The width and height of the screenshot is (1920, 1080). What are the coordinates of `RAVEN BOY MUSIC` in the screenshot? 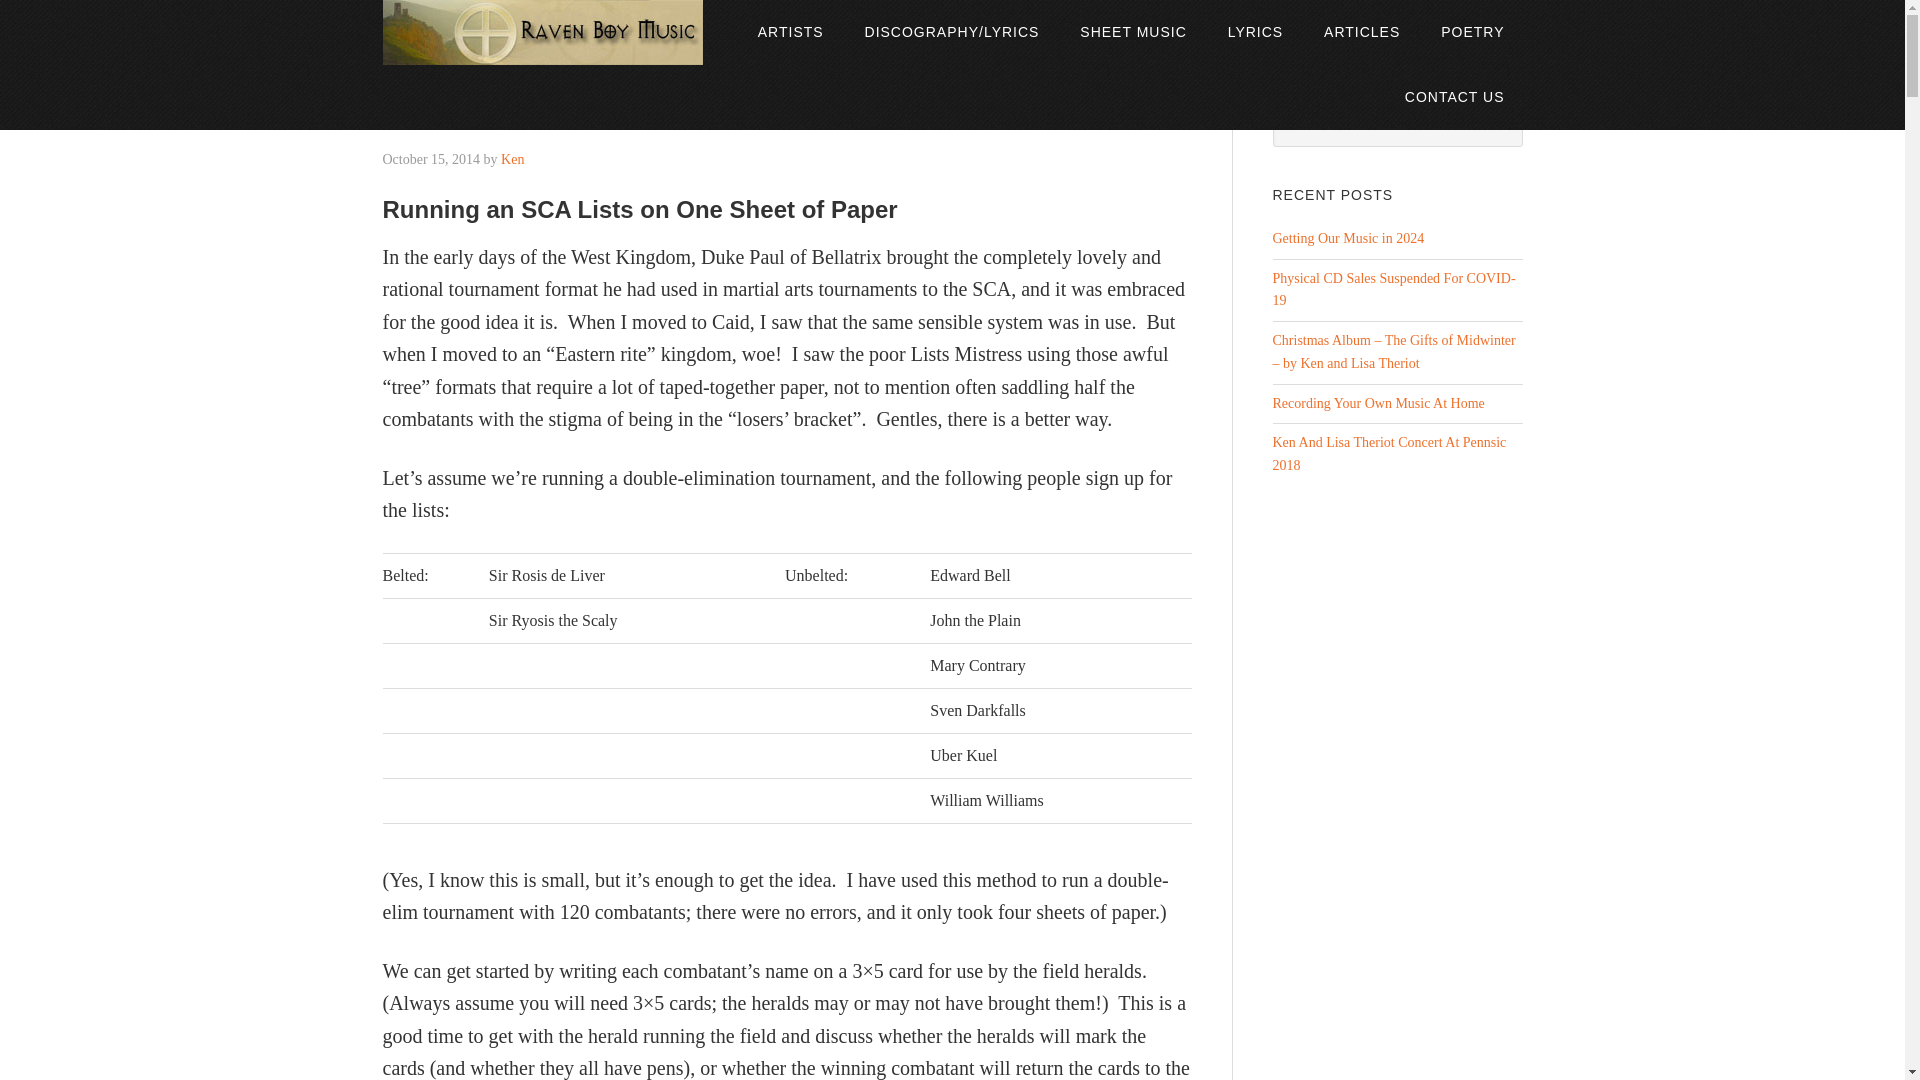 It's located at (552, 32).